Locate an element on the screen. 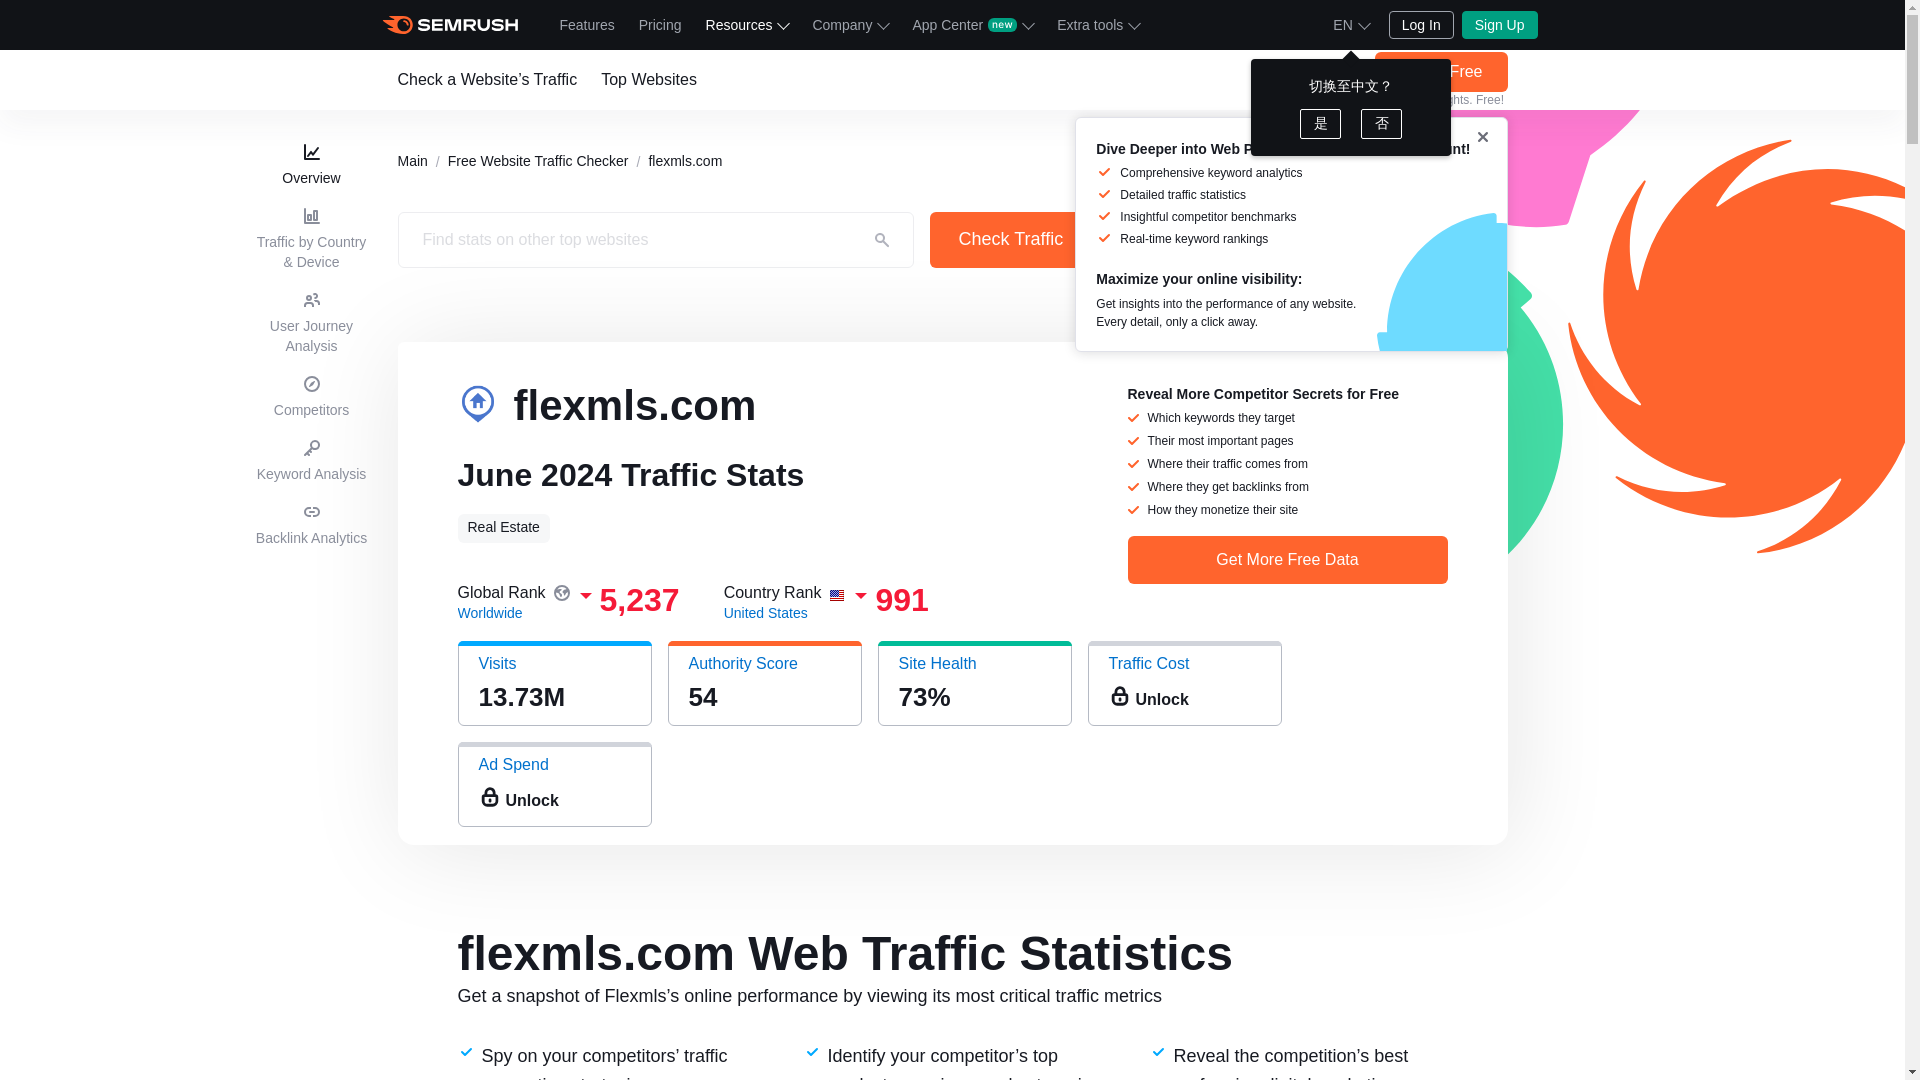 The image size is (1920, 1080). Company is located at coordinates (850, 24).